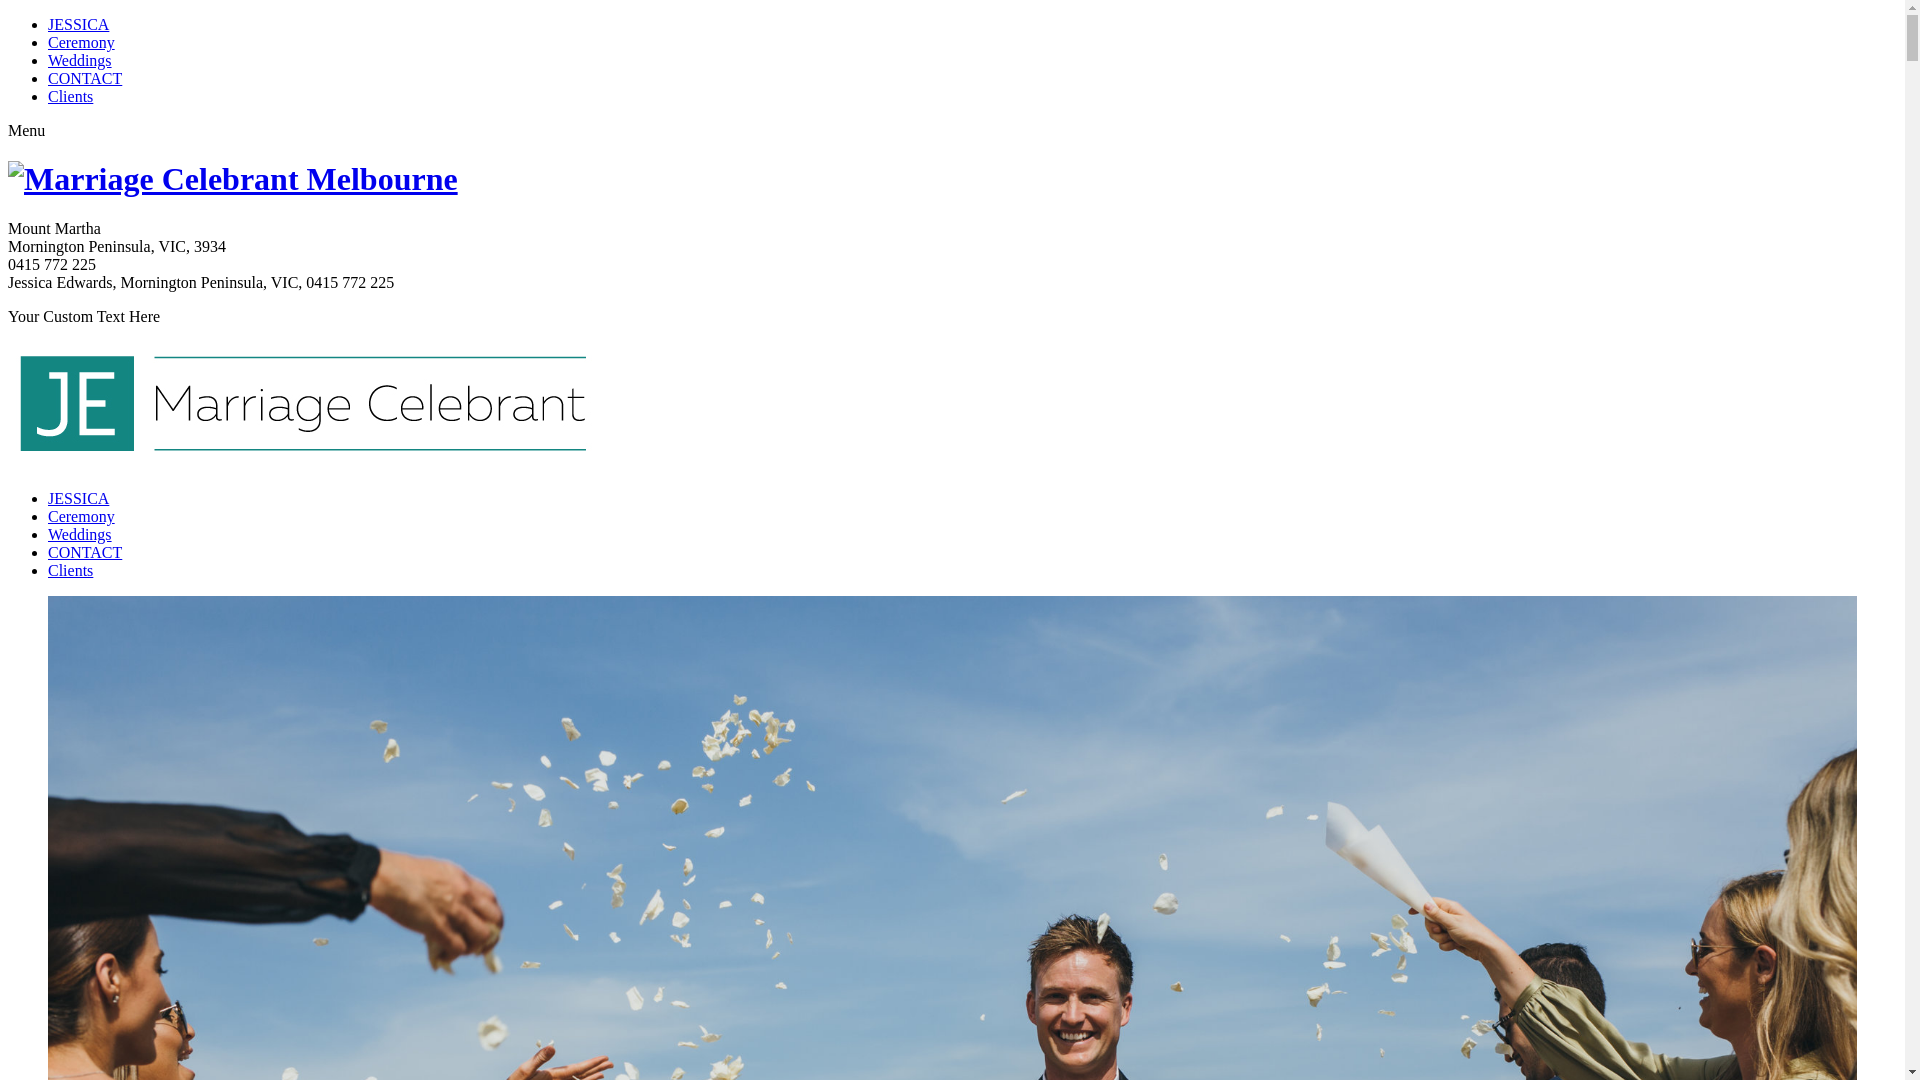 The height and width of the screenshot is (1080, 1920). What do you see at coordinates (70, 570) in the screenshot?
I see `Clients` at bounding box center [70, 570].